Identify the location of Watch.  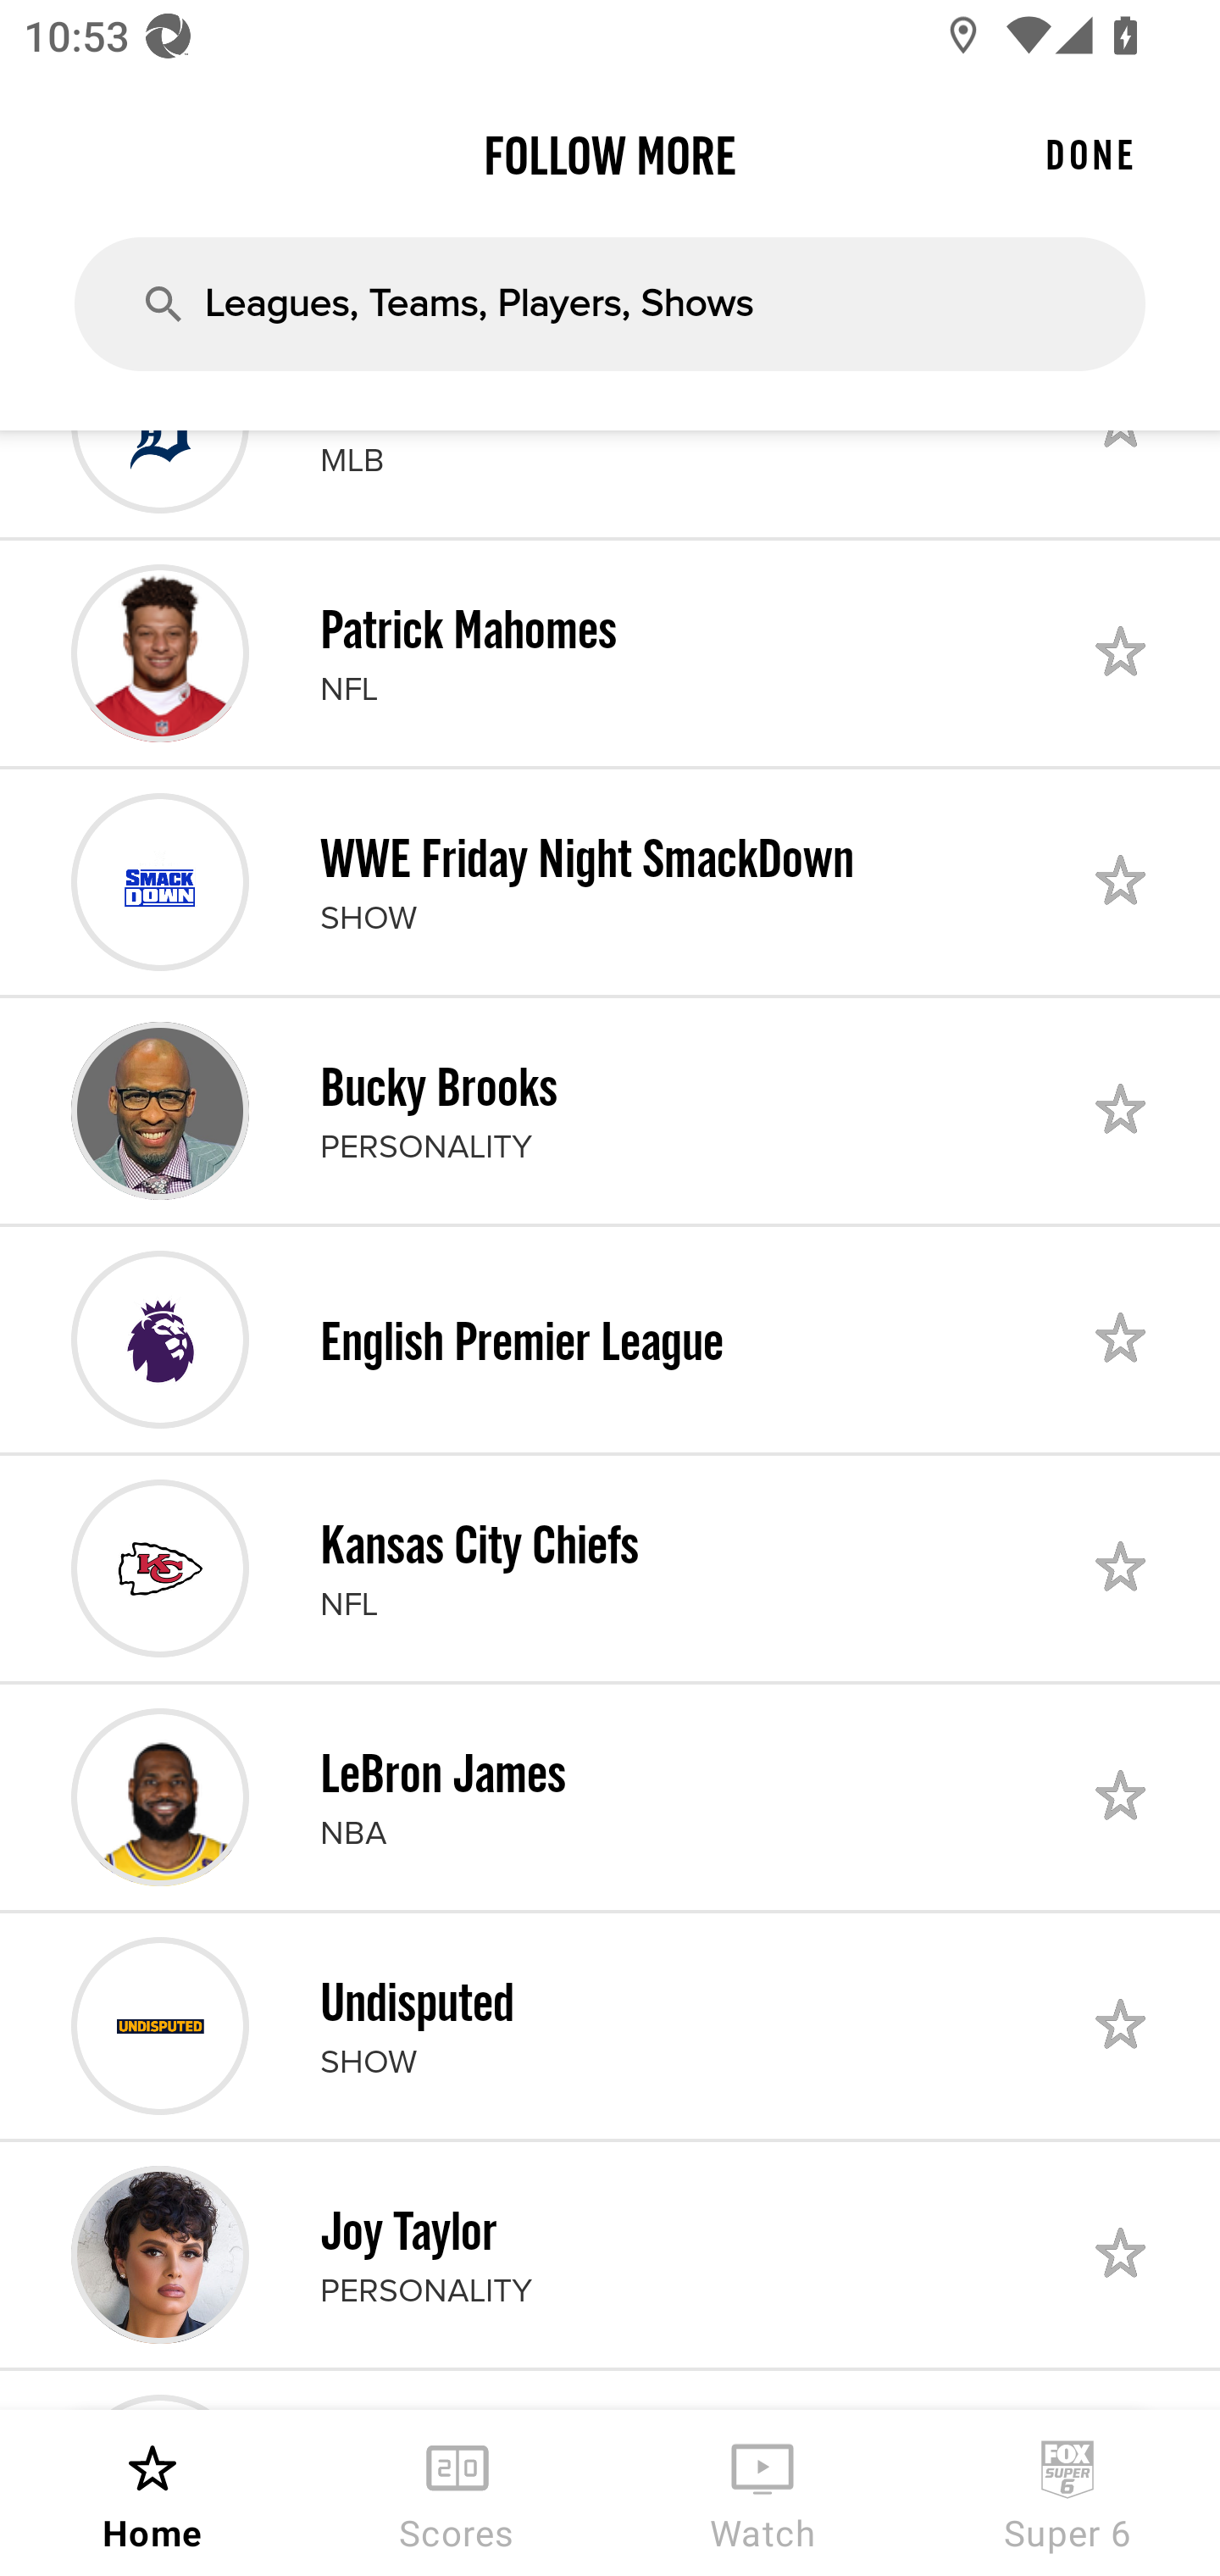
(762, 2493).